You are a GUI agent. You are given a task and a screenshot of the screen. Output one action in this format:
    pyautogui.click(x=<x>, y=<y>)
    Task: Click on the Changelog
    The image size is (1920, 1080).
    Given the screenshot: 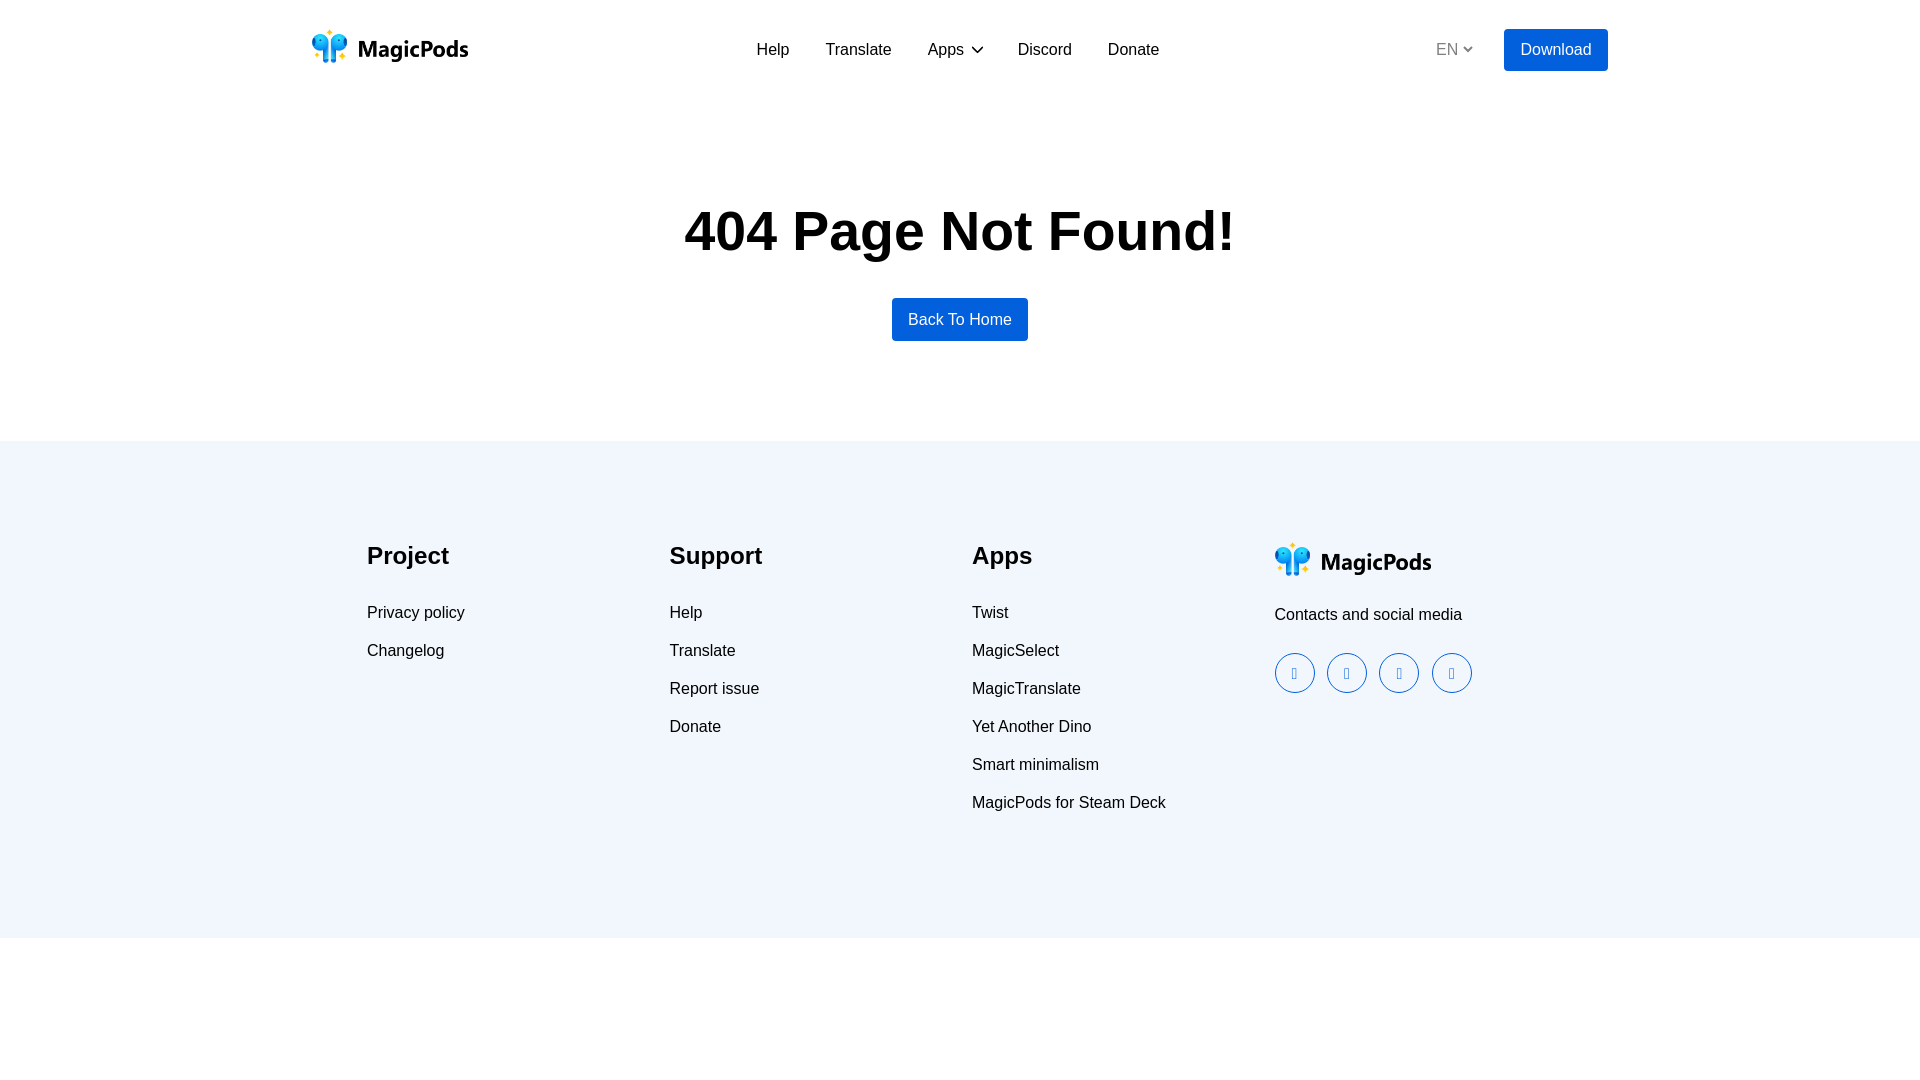 What is the action you would take?
    pyautogui.click(x=404, y=650)
    